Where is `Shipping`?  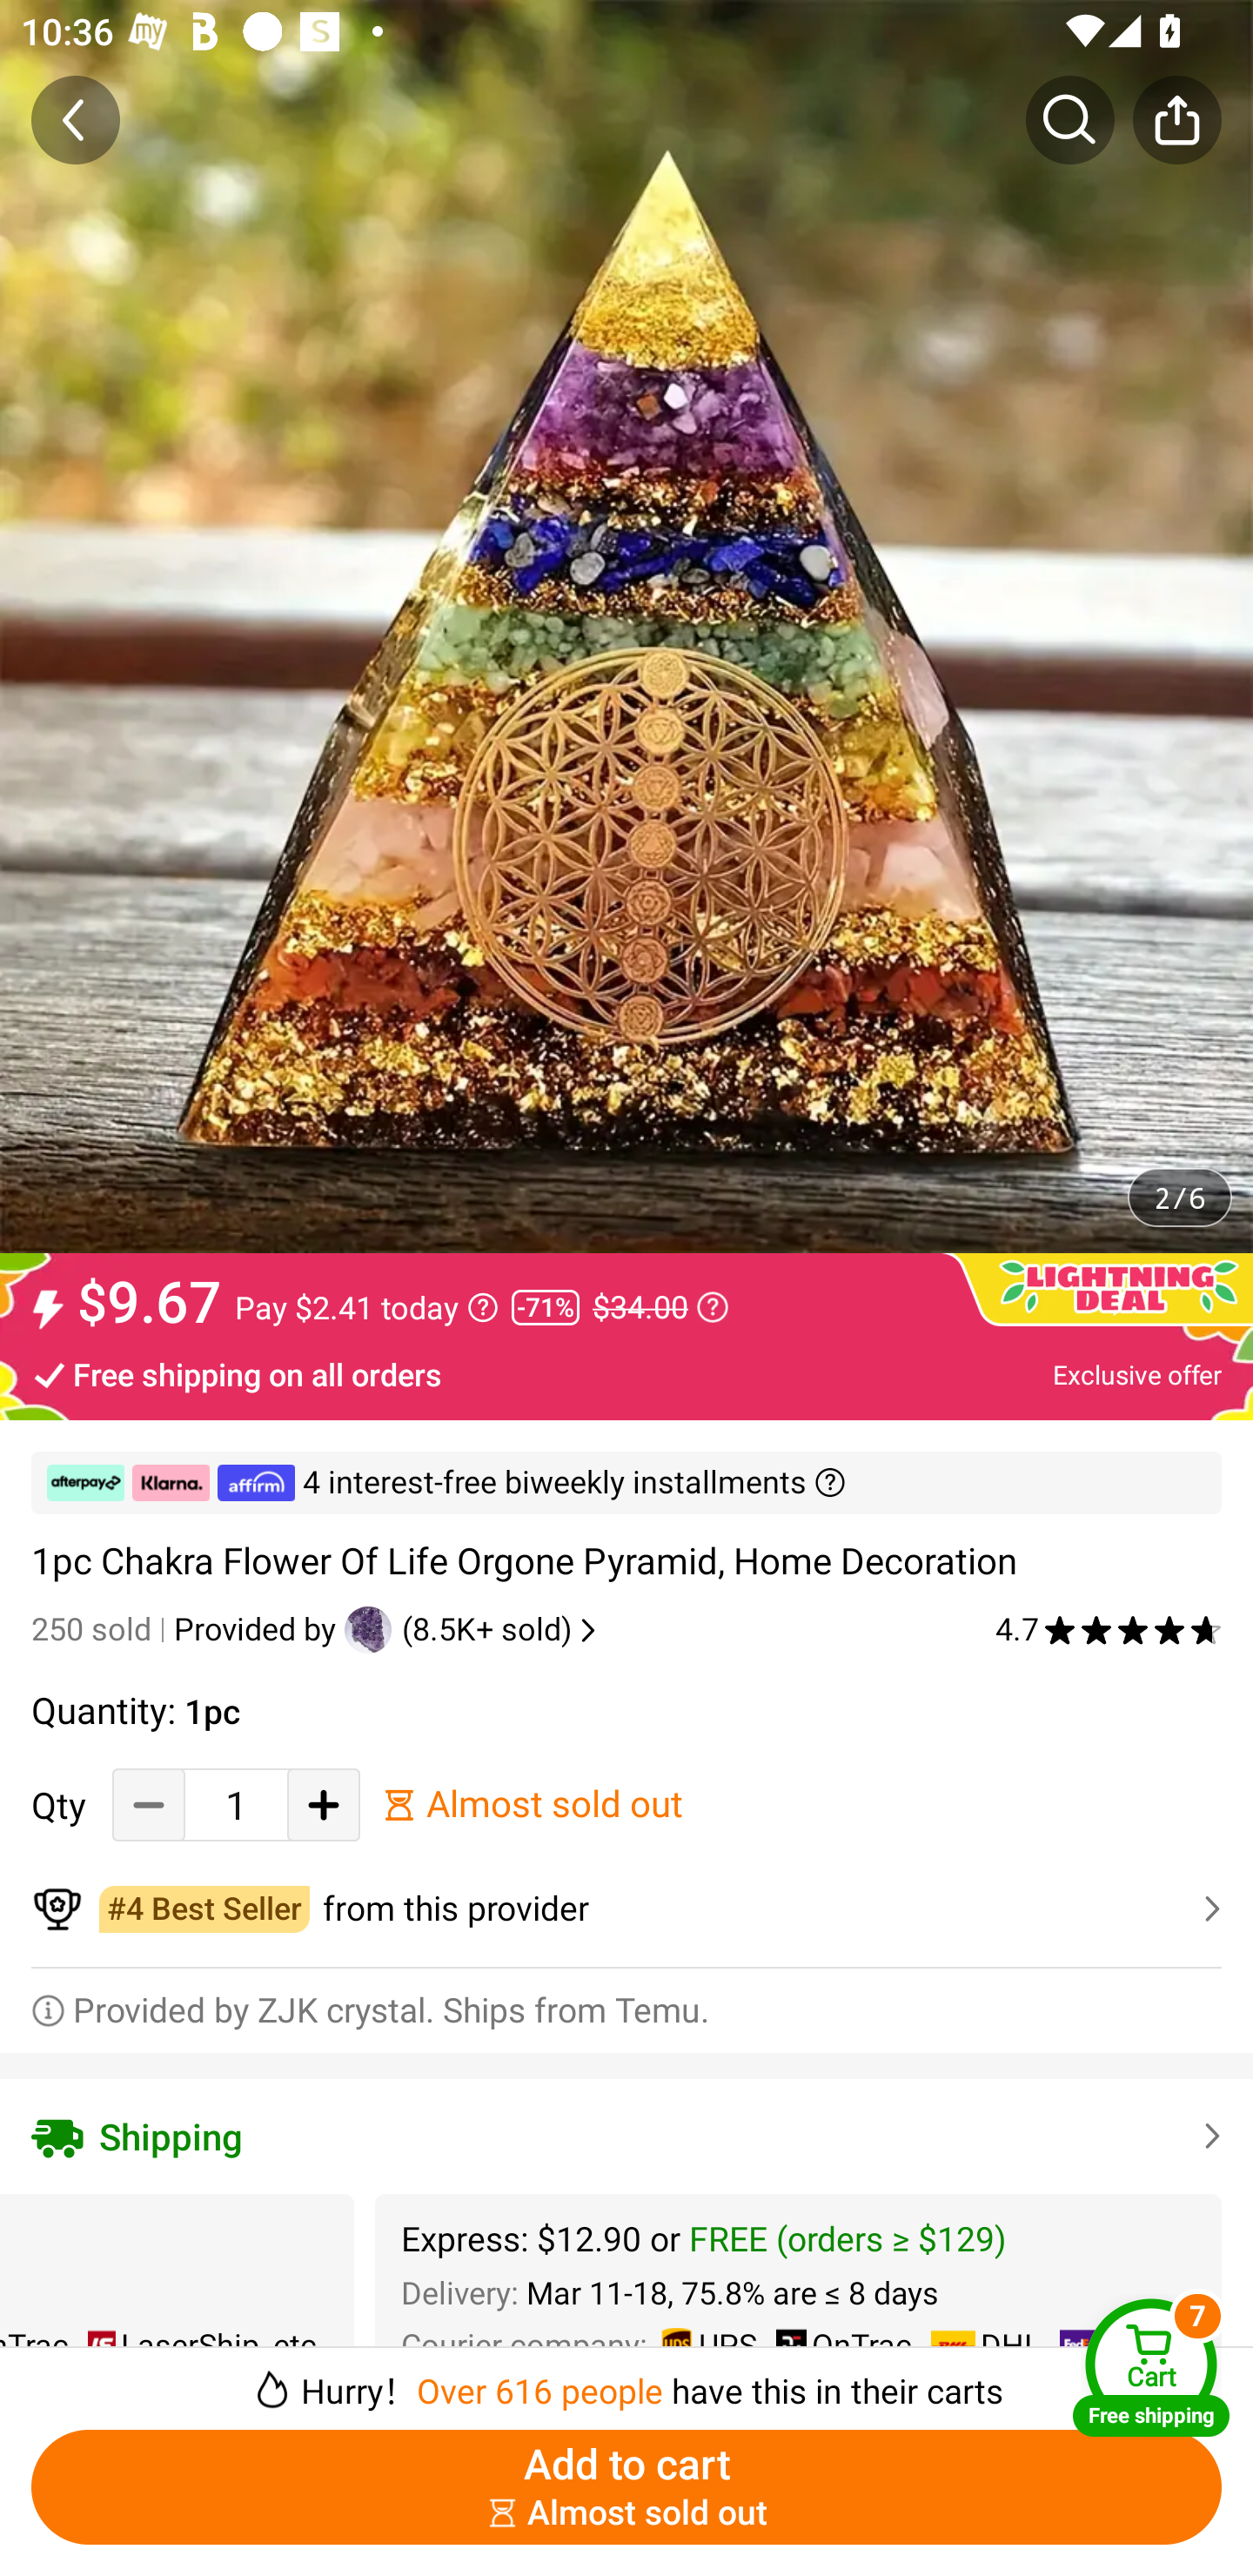
Shipping is located at coordinates (626, 2136).